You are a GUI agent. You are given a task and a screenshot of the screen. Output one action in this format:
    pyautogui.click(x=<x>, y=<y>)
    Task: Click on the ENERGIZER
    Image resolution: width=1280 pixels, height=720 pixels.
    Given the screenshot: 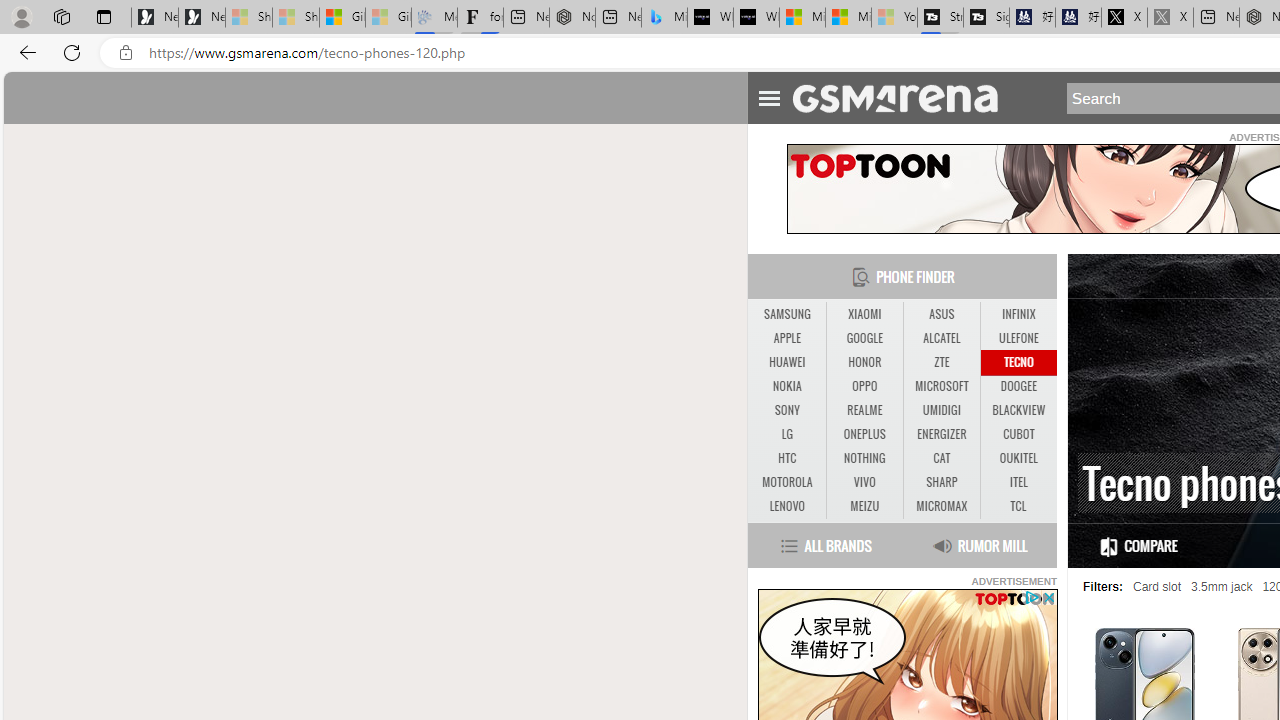 What is the action you would take?
    pyautogui.click(x=941, y=434)
    